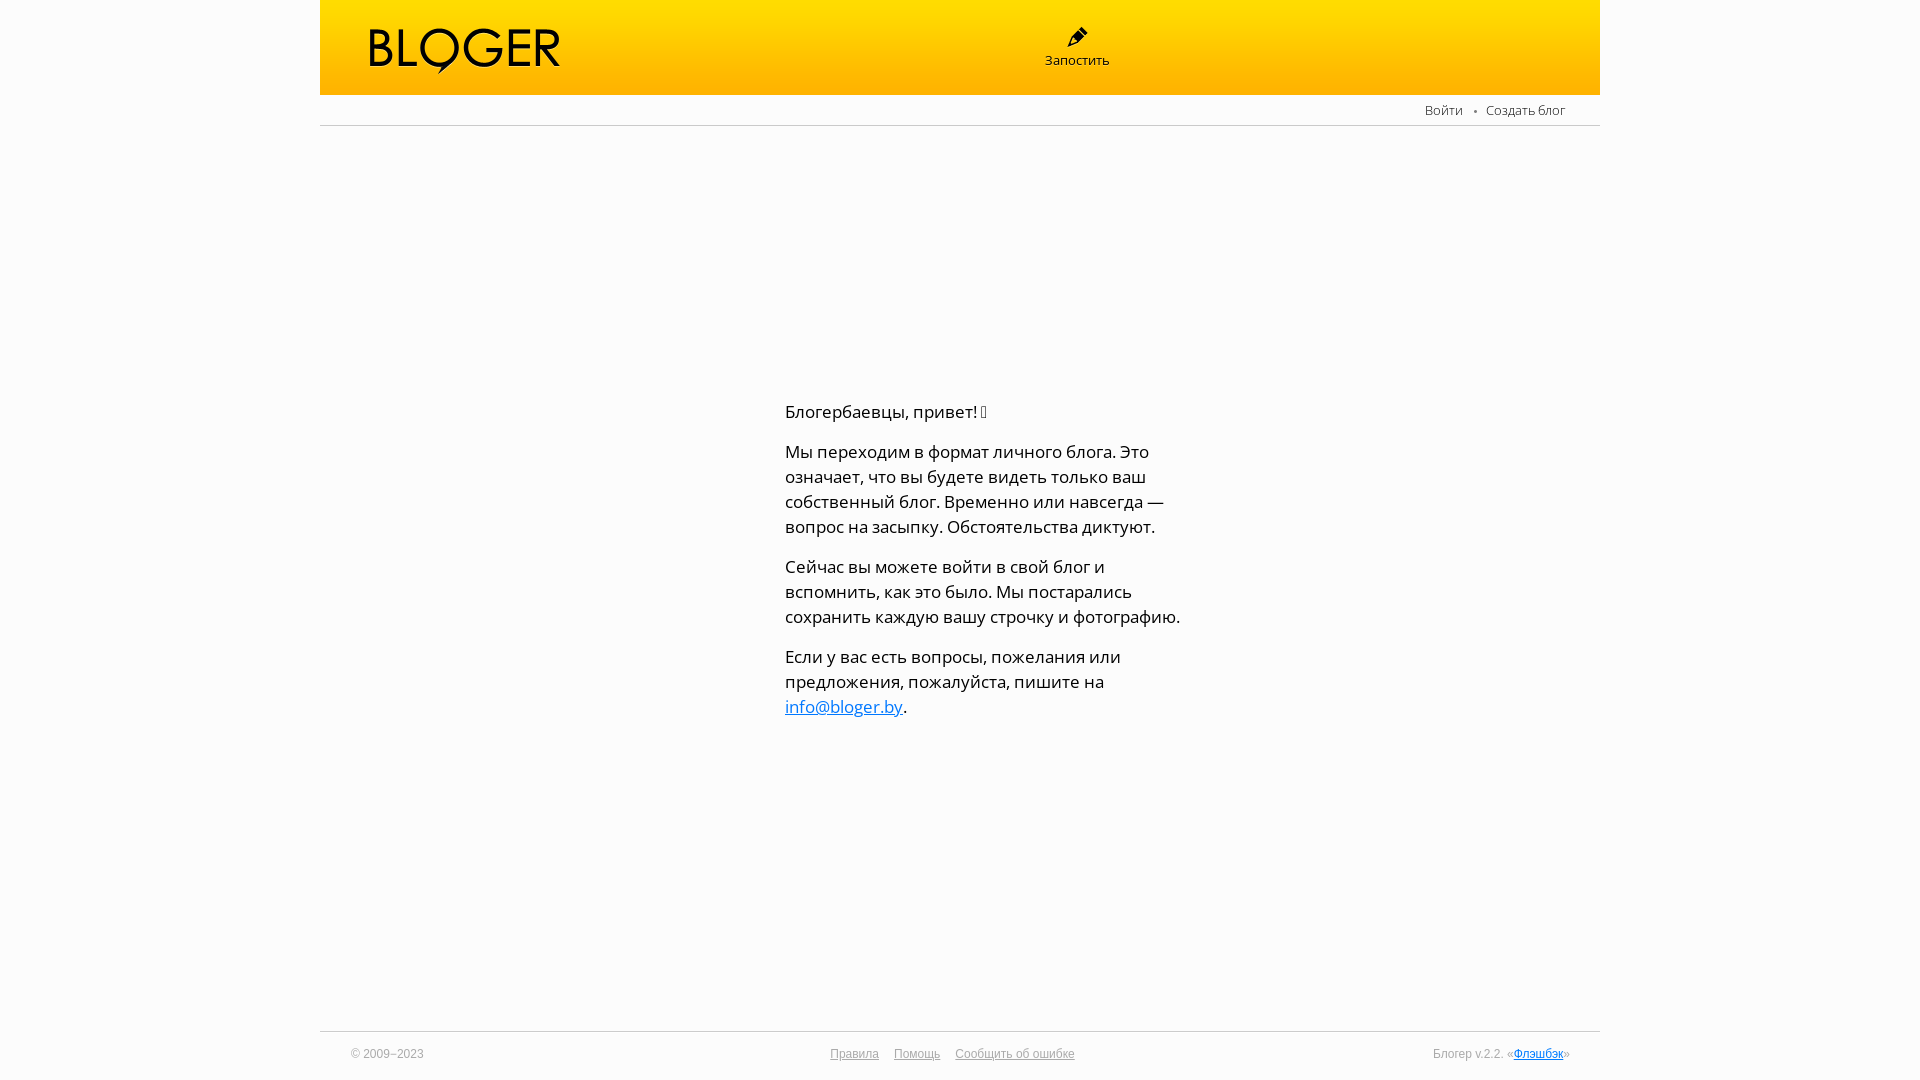 This screenshot has height=1080, width=1920. Describe the element at coordinates (844, 706) in the screenshot. I see `info@bloger.by` at that location.